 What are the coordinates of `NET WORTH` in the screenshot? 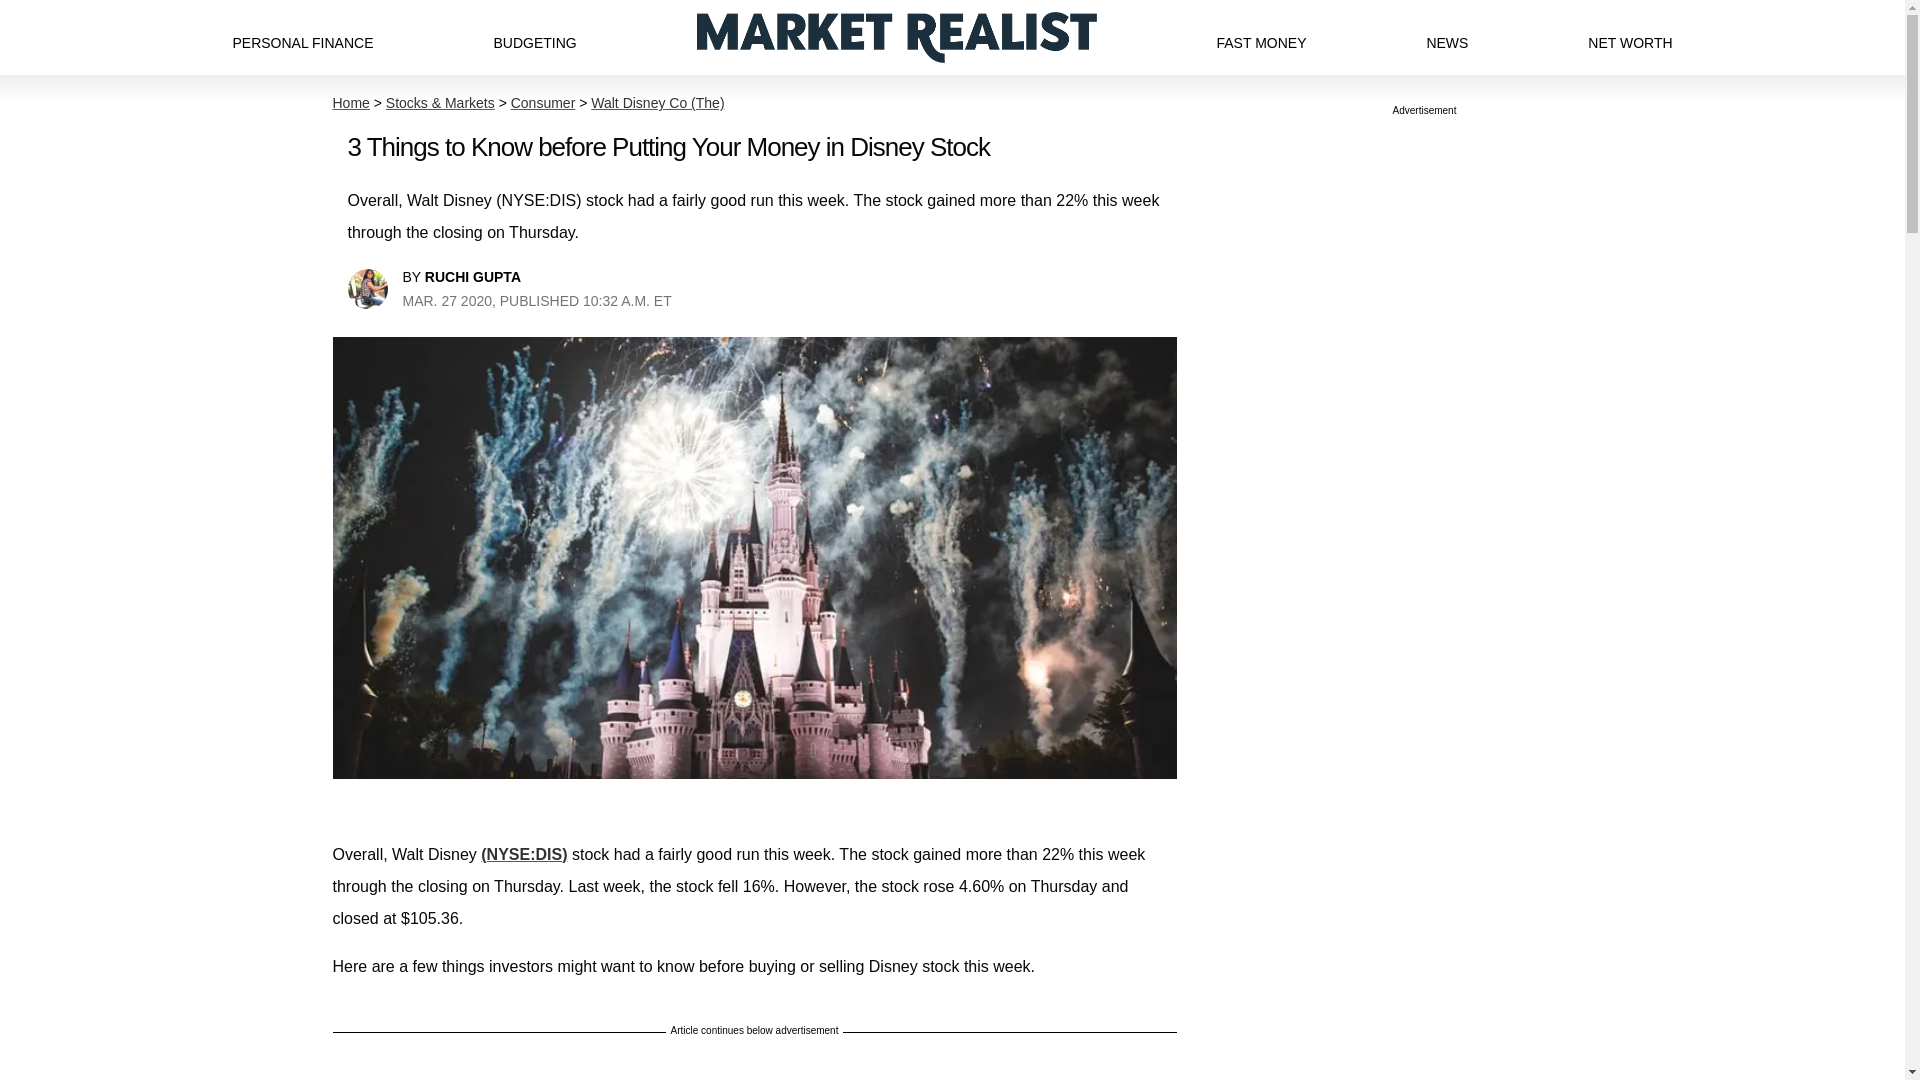 It's located at (1630, 37).